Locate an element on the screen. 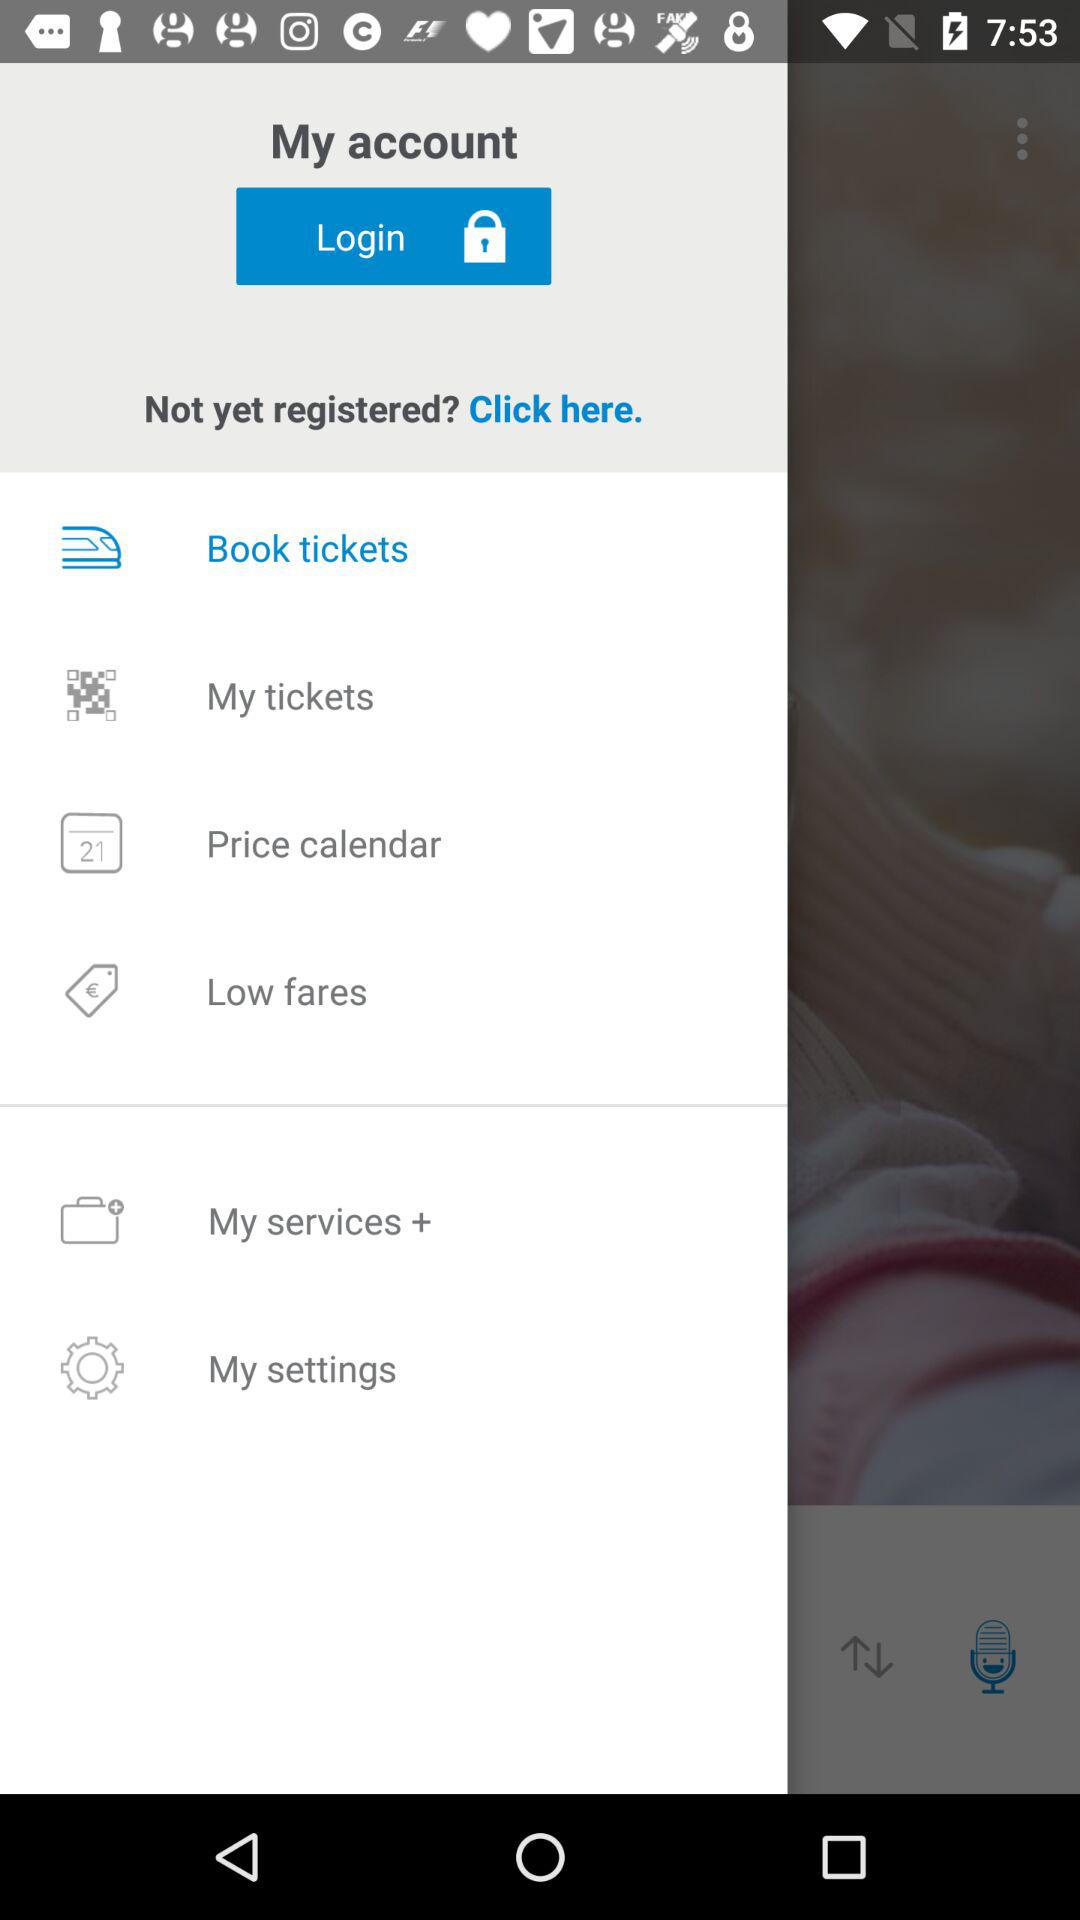 The image size is (1080, 1920). click on the button which is at the bottom right corner of the page is located at coordinates (992, 1656).